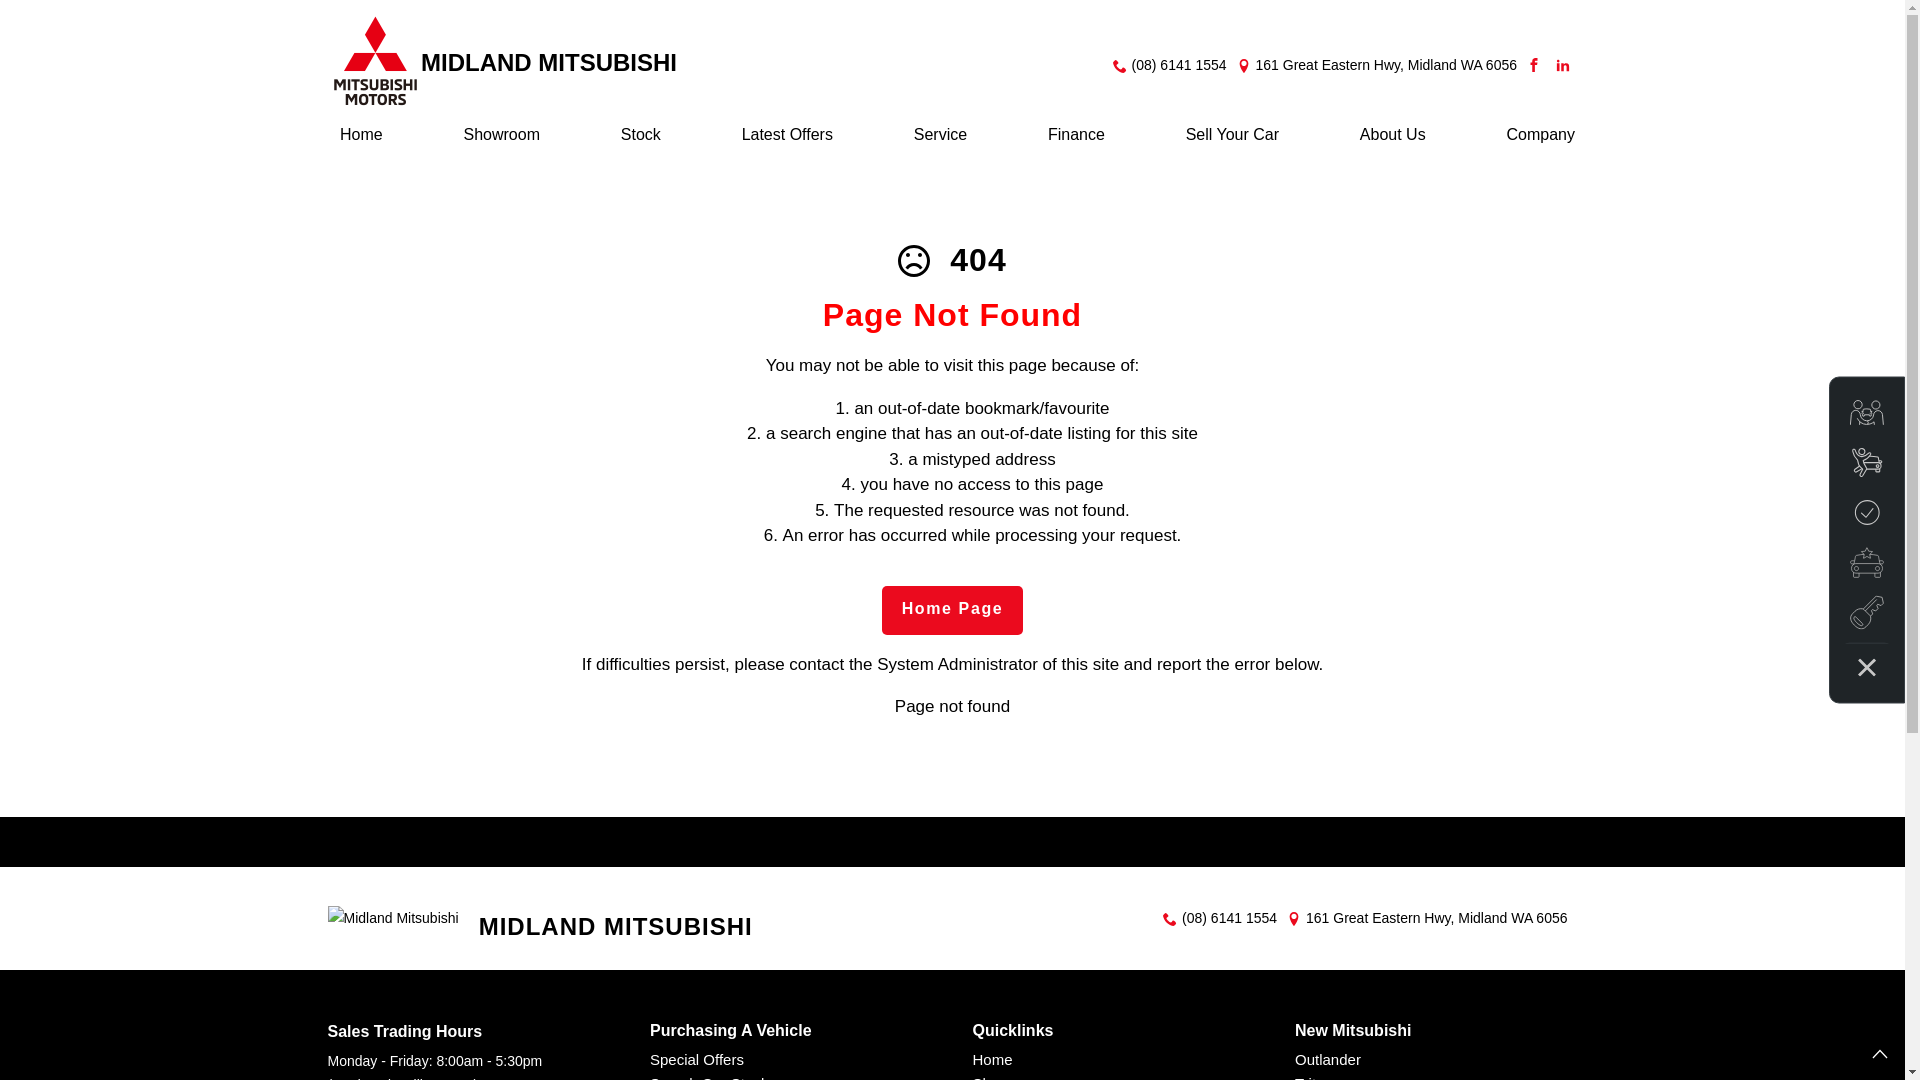 This screenshot has width=1920, height=1080. Describe the element at coordinates (1076, 142) in the screenshot. I see `Finance` at that location.